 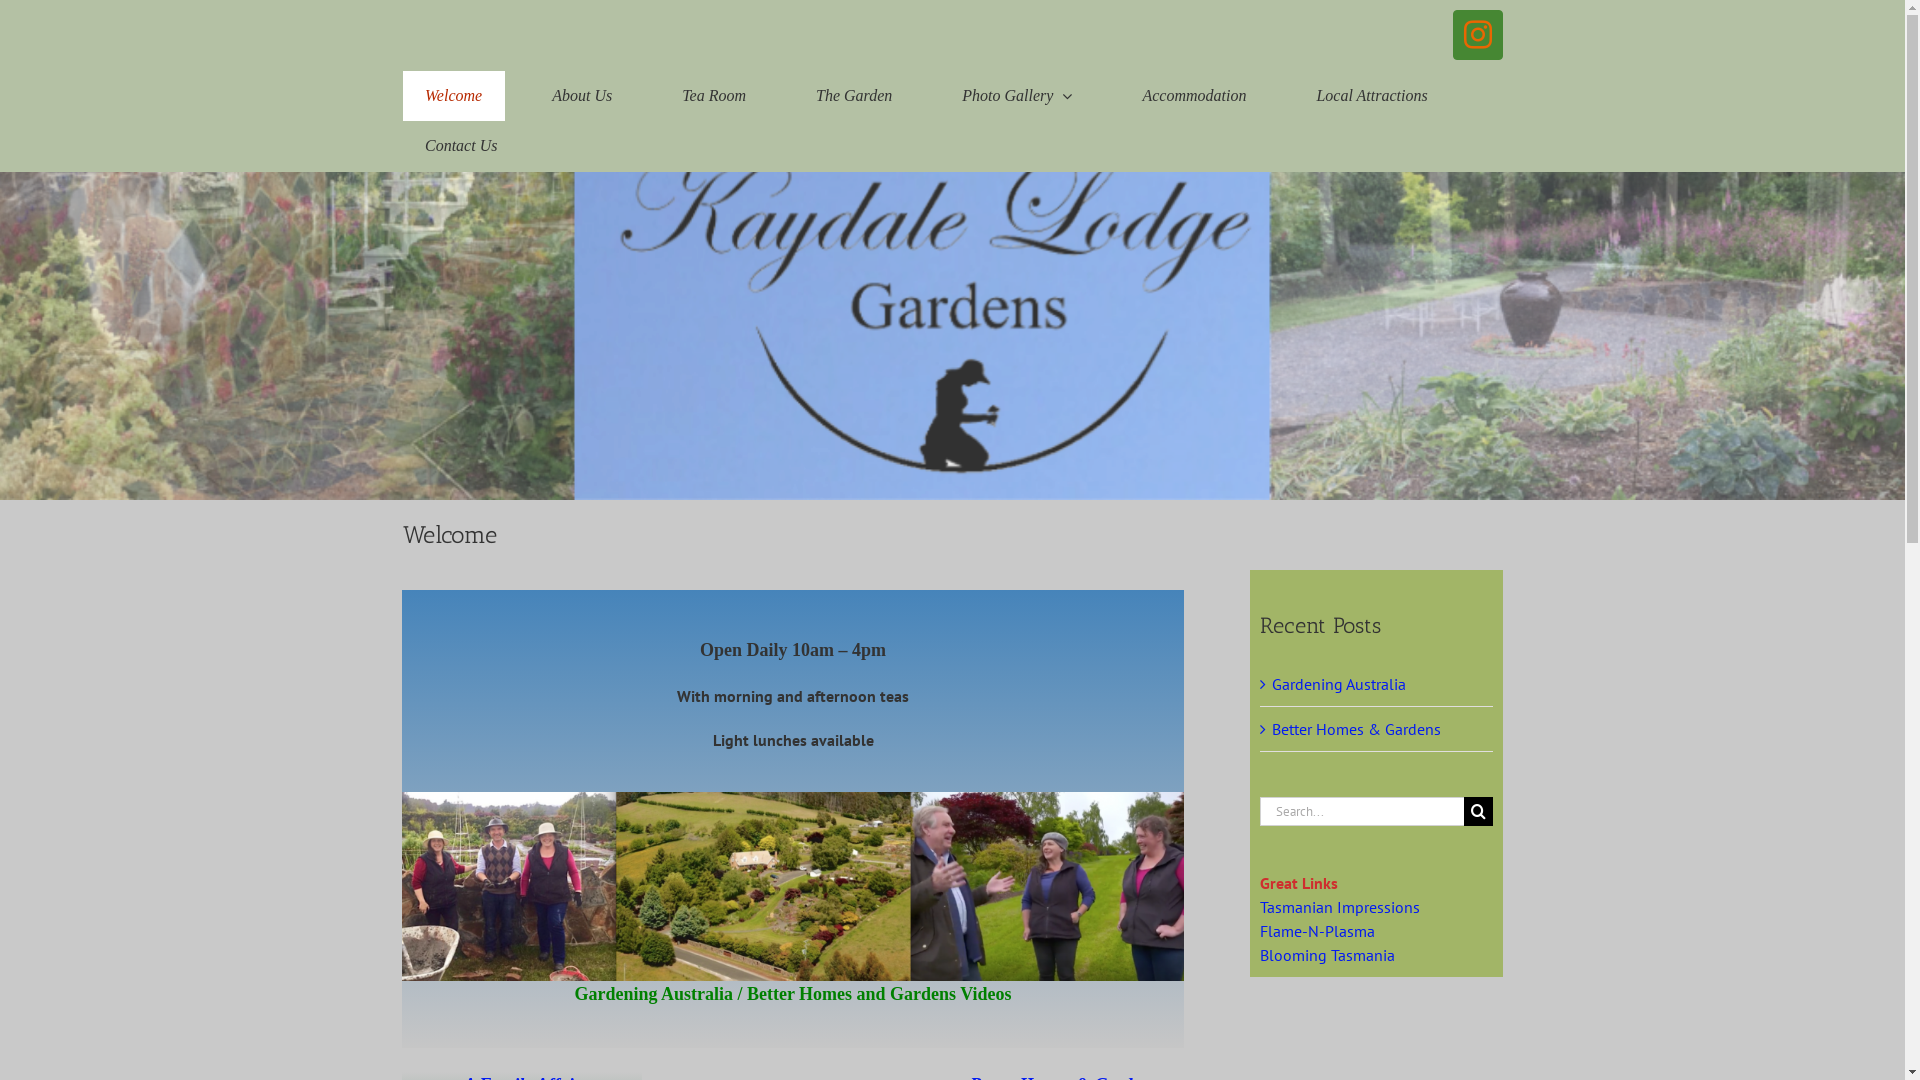 I want to click on Contact Us, so click(x=460, y=146).